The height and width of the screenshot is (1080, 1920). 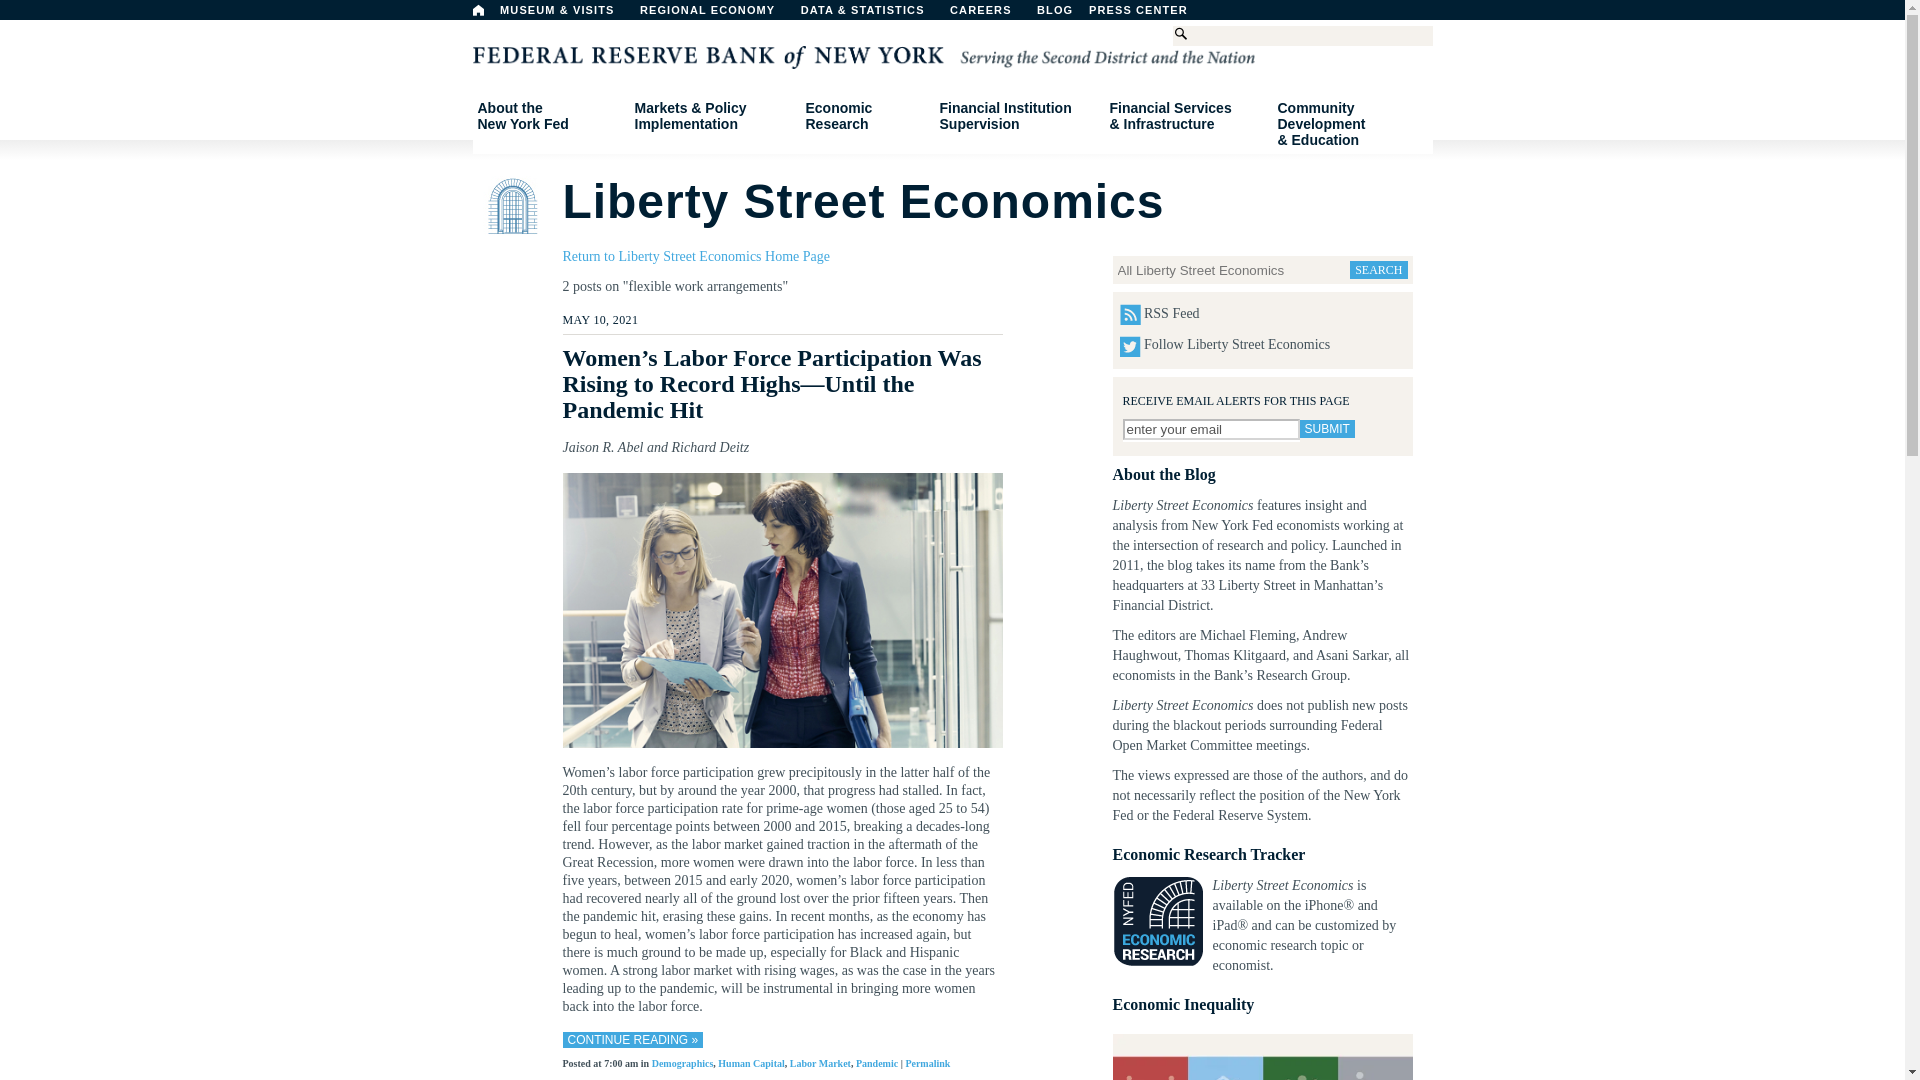 What do you see at coordinates (991, 15) in the screenshot?
I see `CAREERS` at bounding box center [991, 15].